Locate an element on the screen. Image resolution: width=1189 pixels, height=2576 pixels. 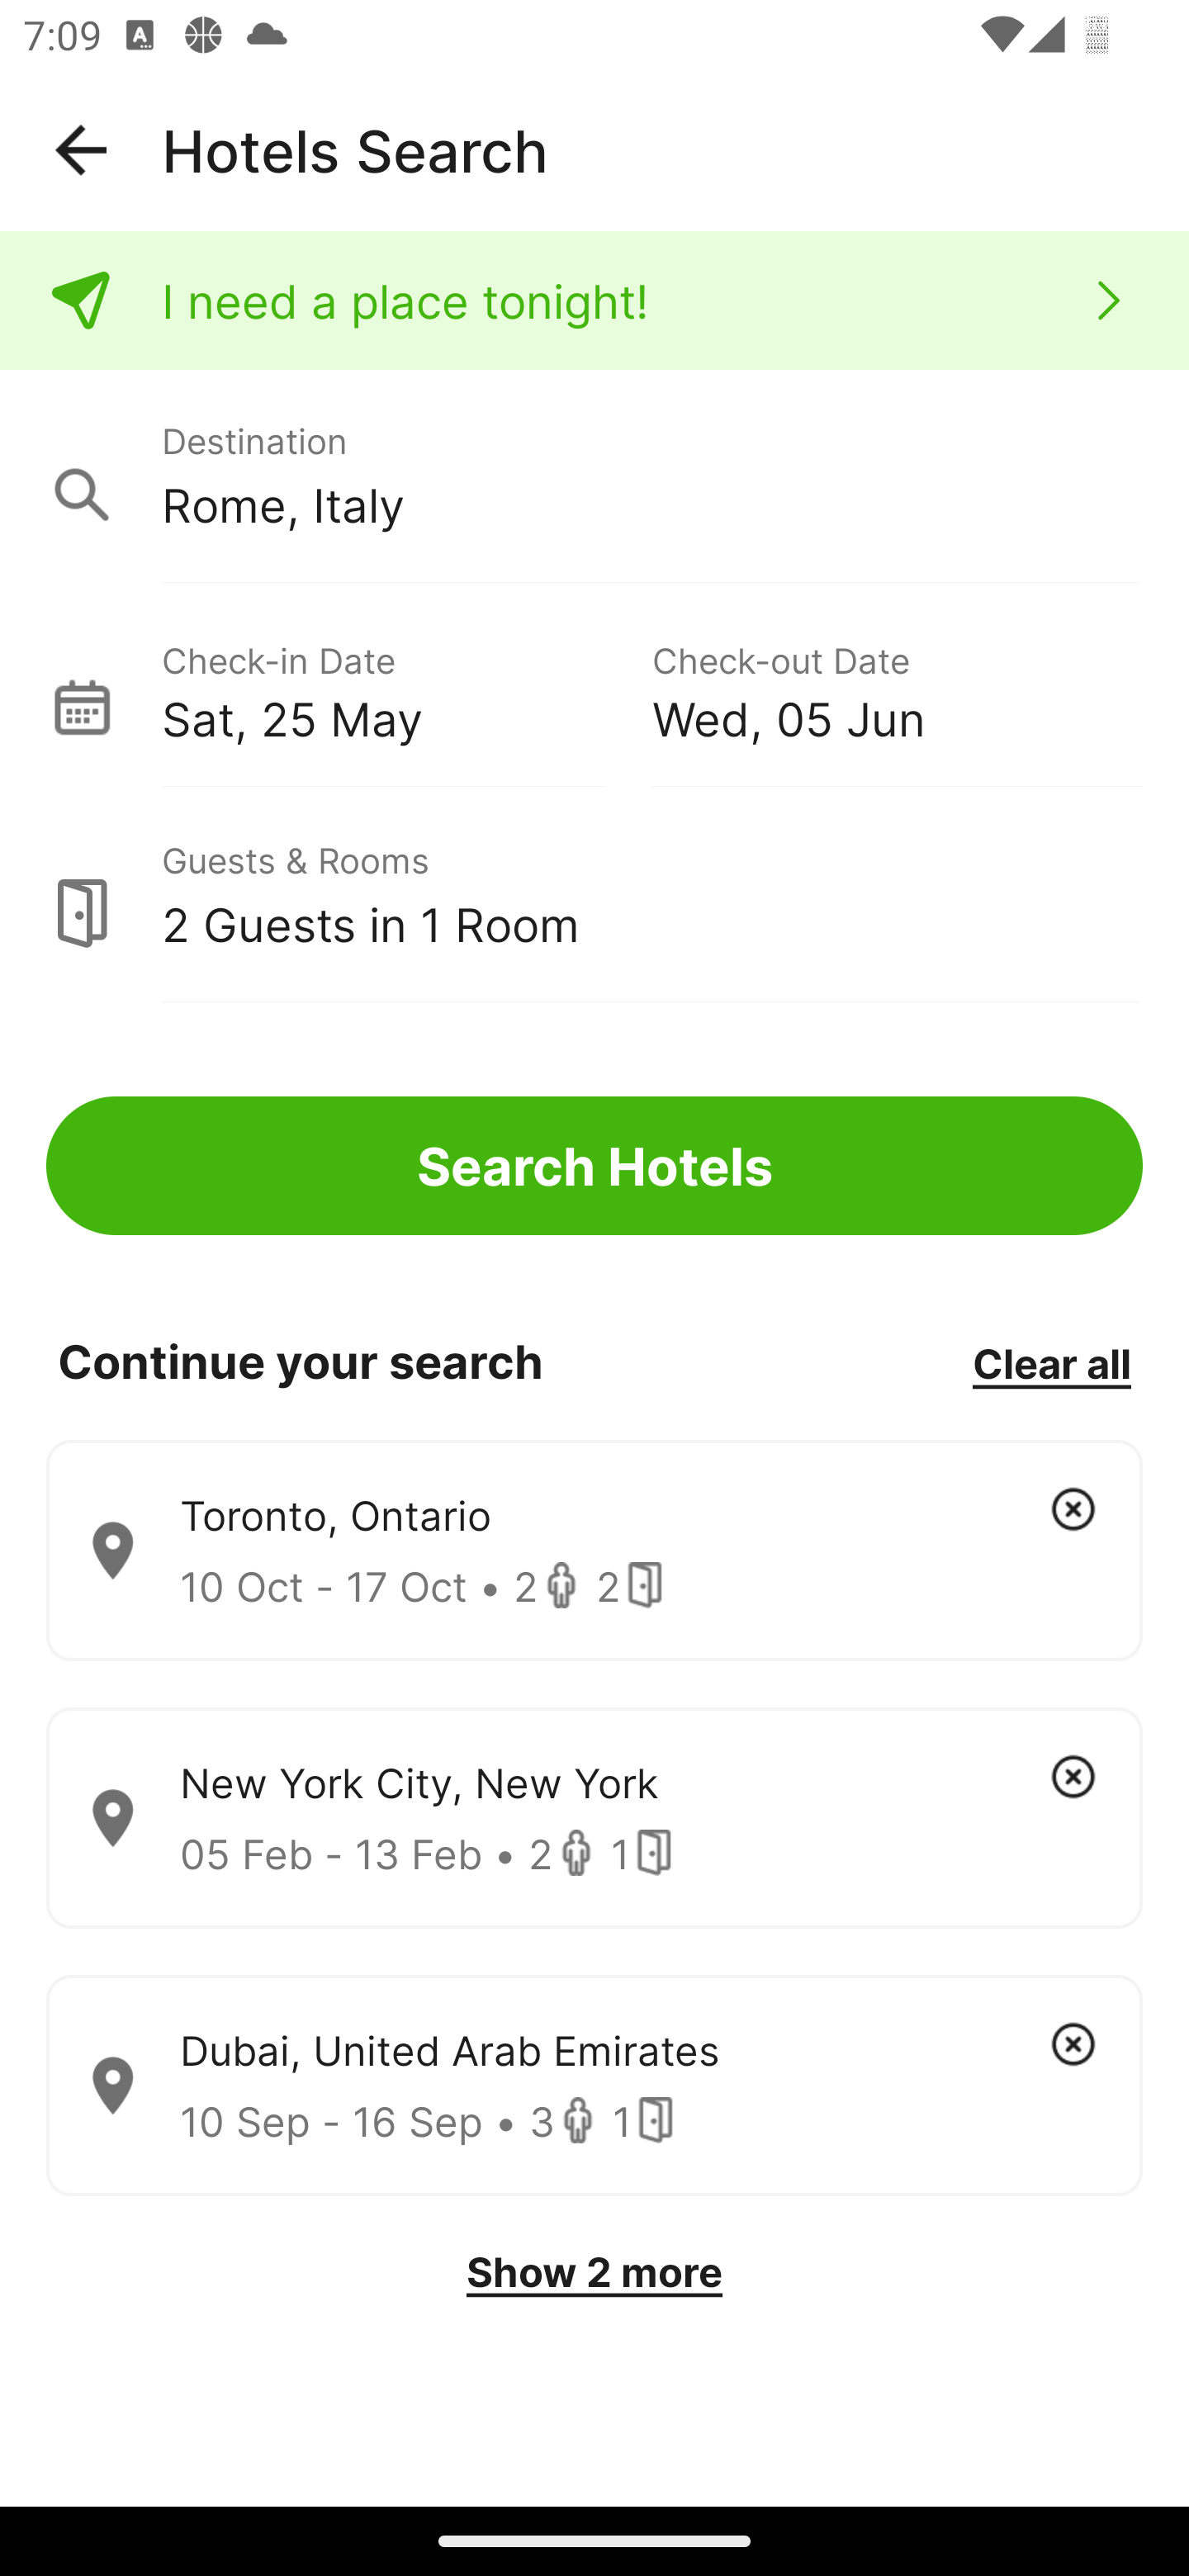
Check-in Date Sat, 25 May is located at coordinates (406, 689).